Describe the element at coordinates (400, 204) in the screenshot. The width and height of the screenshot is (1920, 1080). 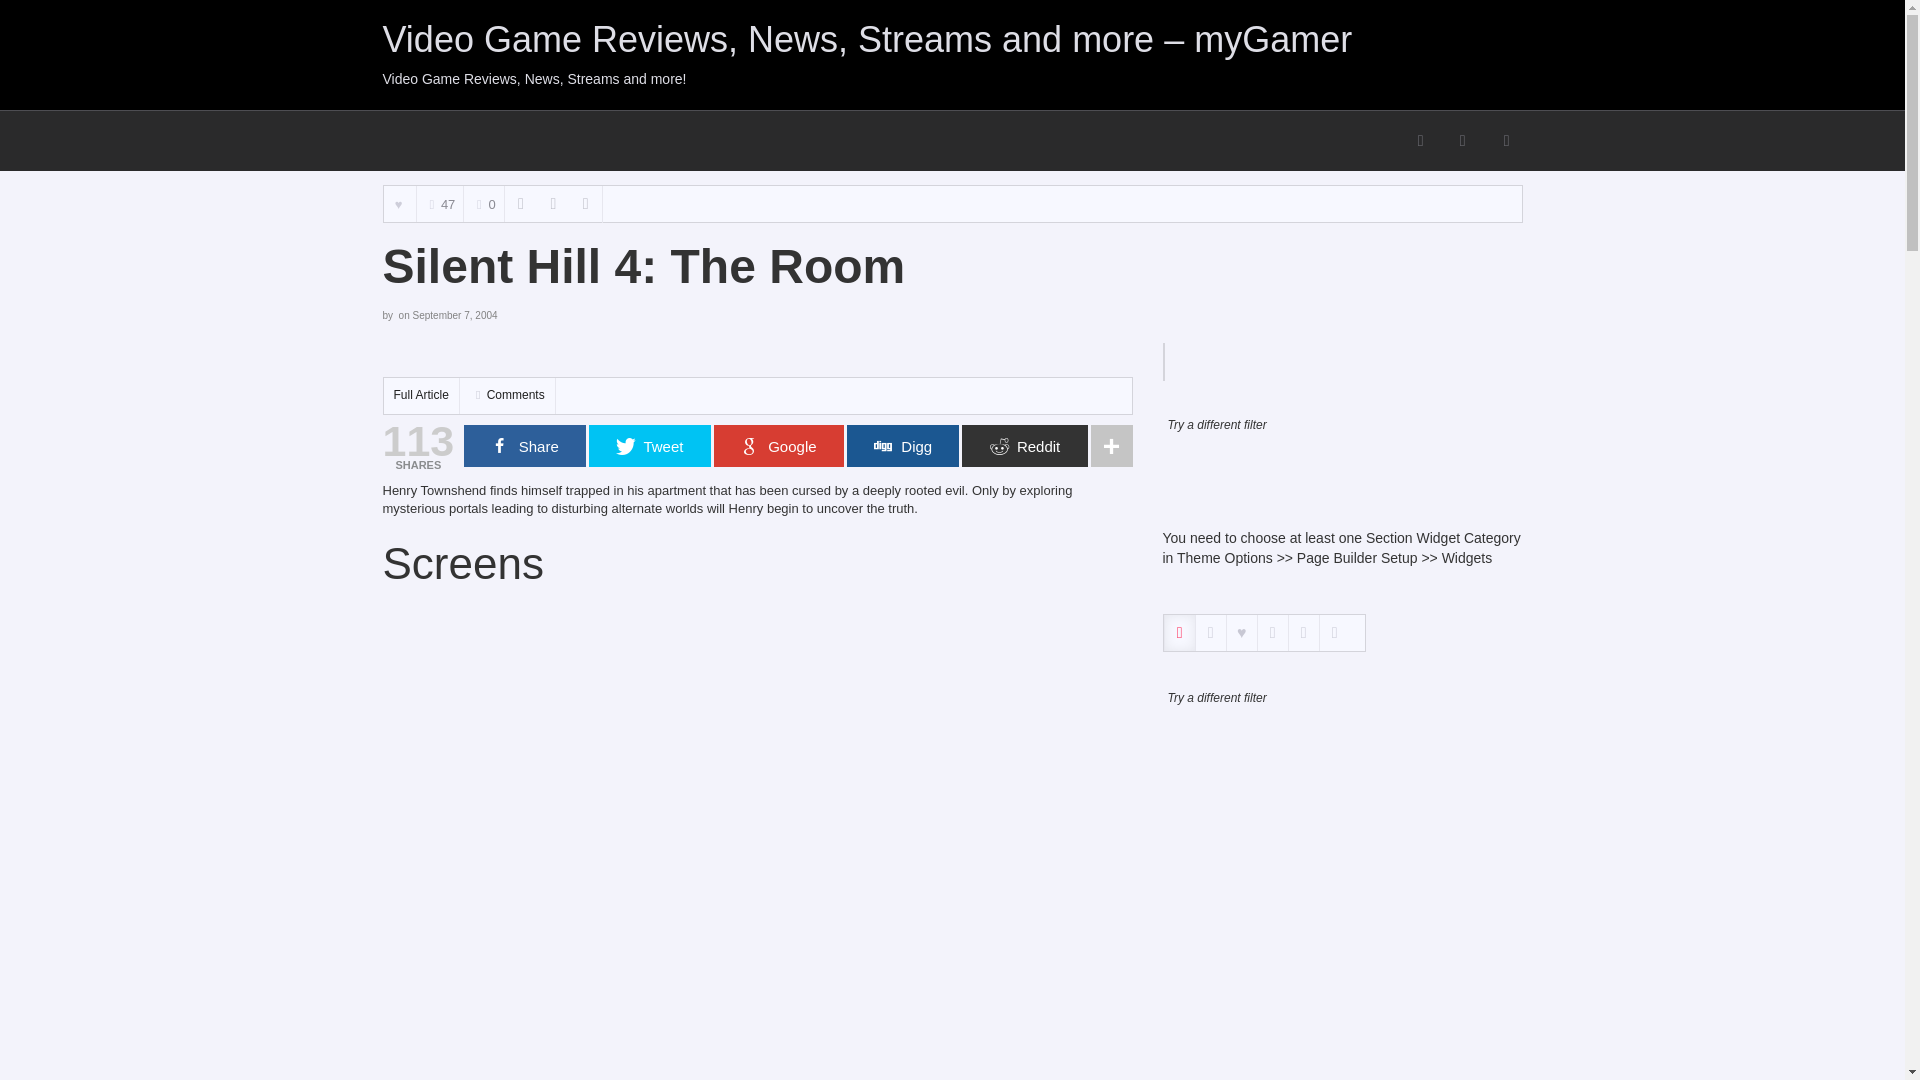
I see `Likes` at that location.